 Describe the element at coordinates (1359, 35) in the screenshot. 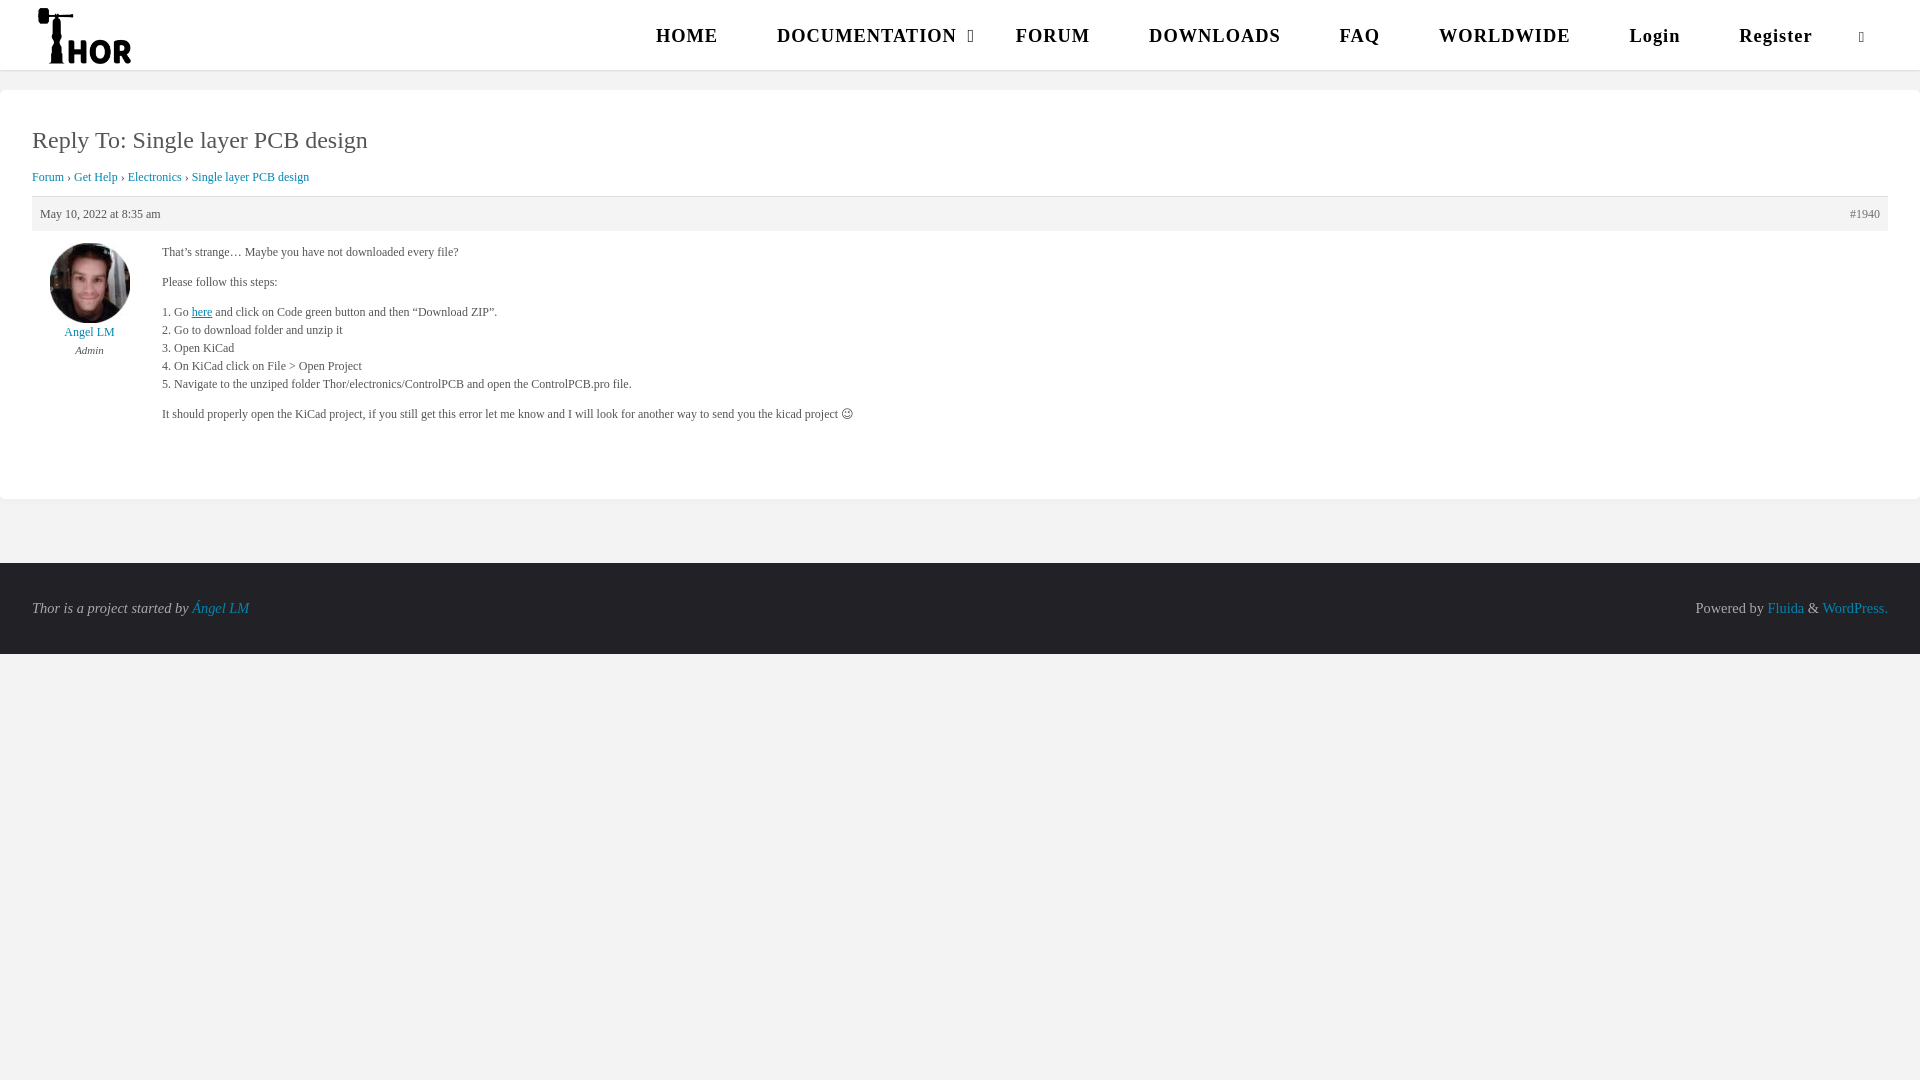

I see `FAQ` at that location.